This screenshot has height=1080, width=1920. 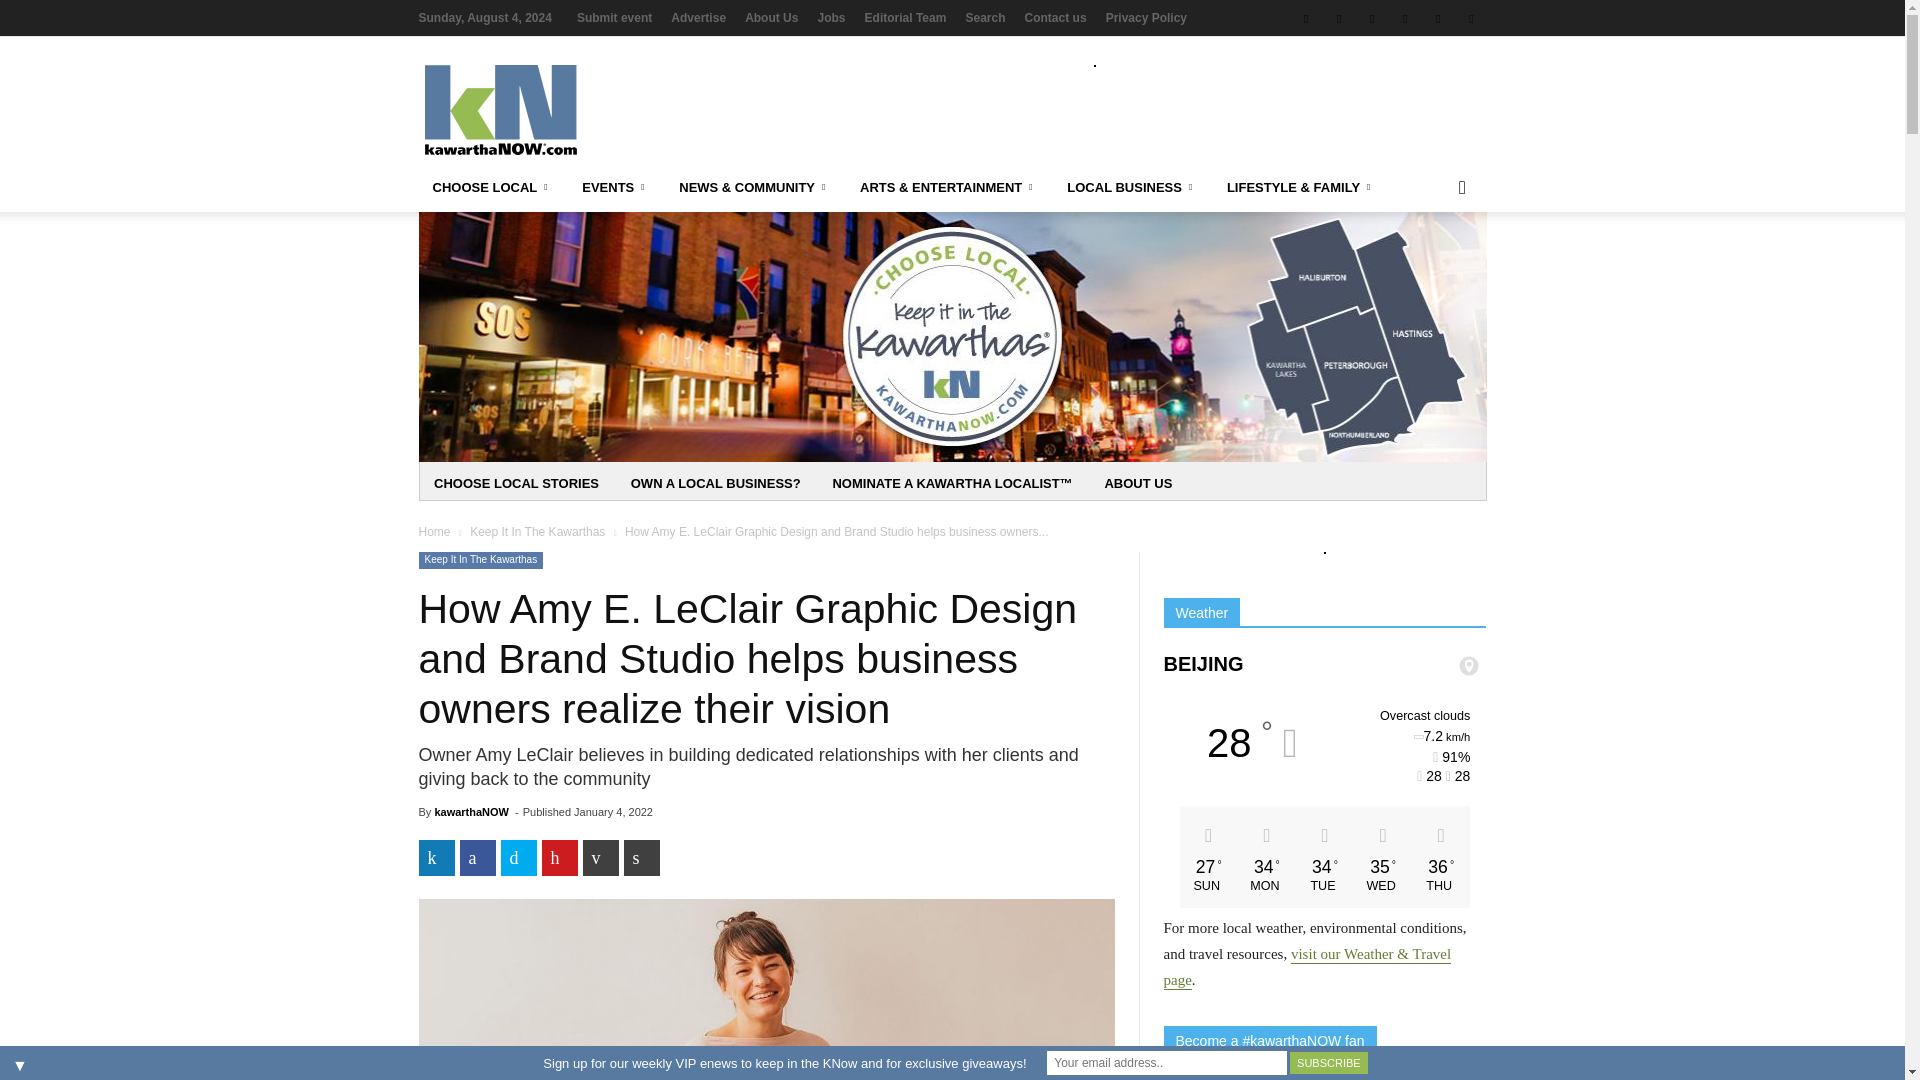 What do you see at coordinates (698, 17) in the screenshot?
I see `Advertise` at bounding box center [698, 17].